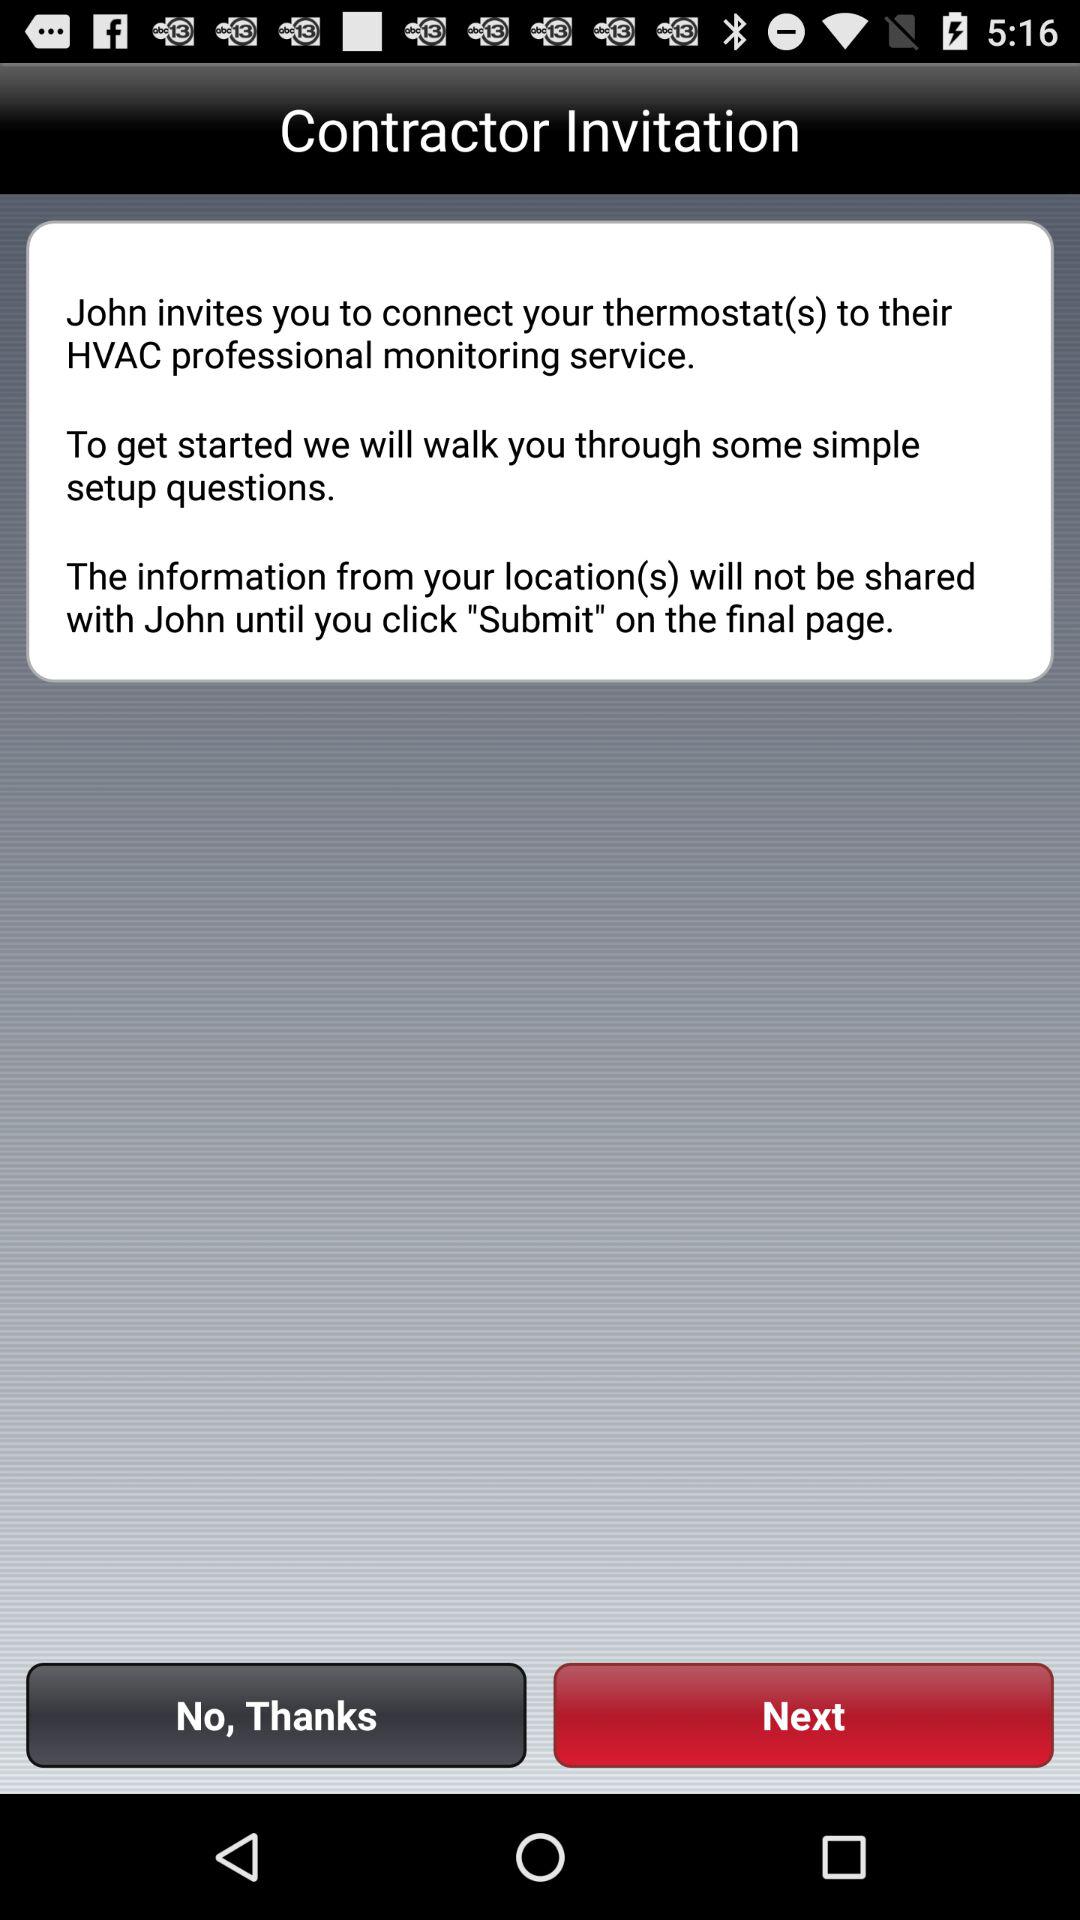  Describe the element at coordinates (803, 1714) in the screenshot. I see `scroll until the next` at that location.